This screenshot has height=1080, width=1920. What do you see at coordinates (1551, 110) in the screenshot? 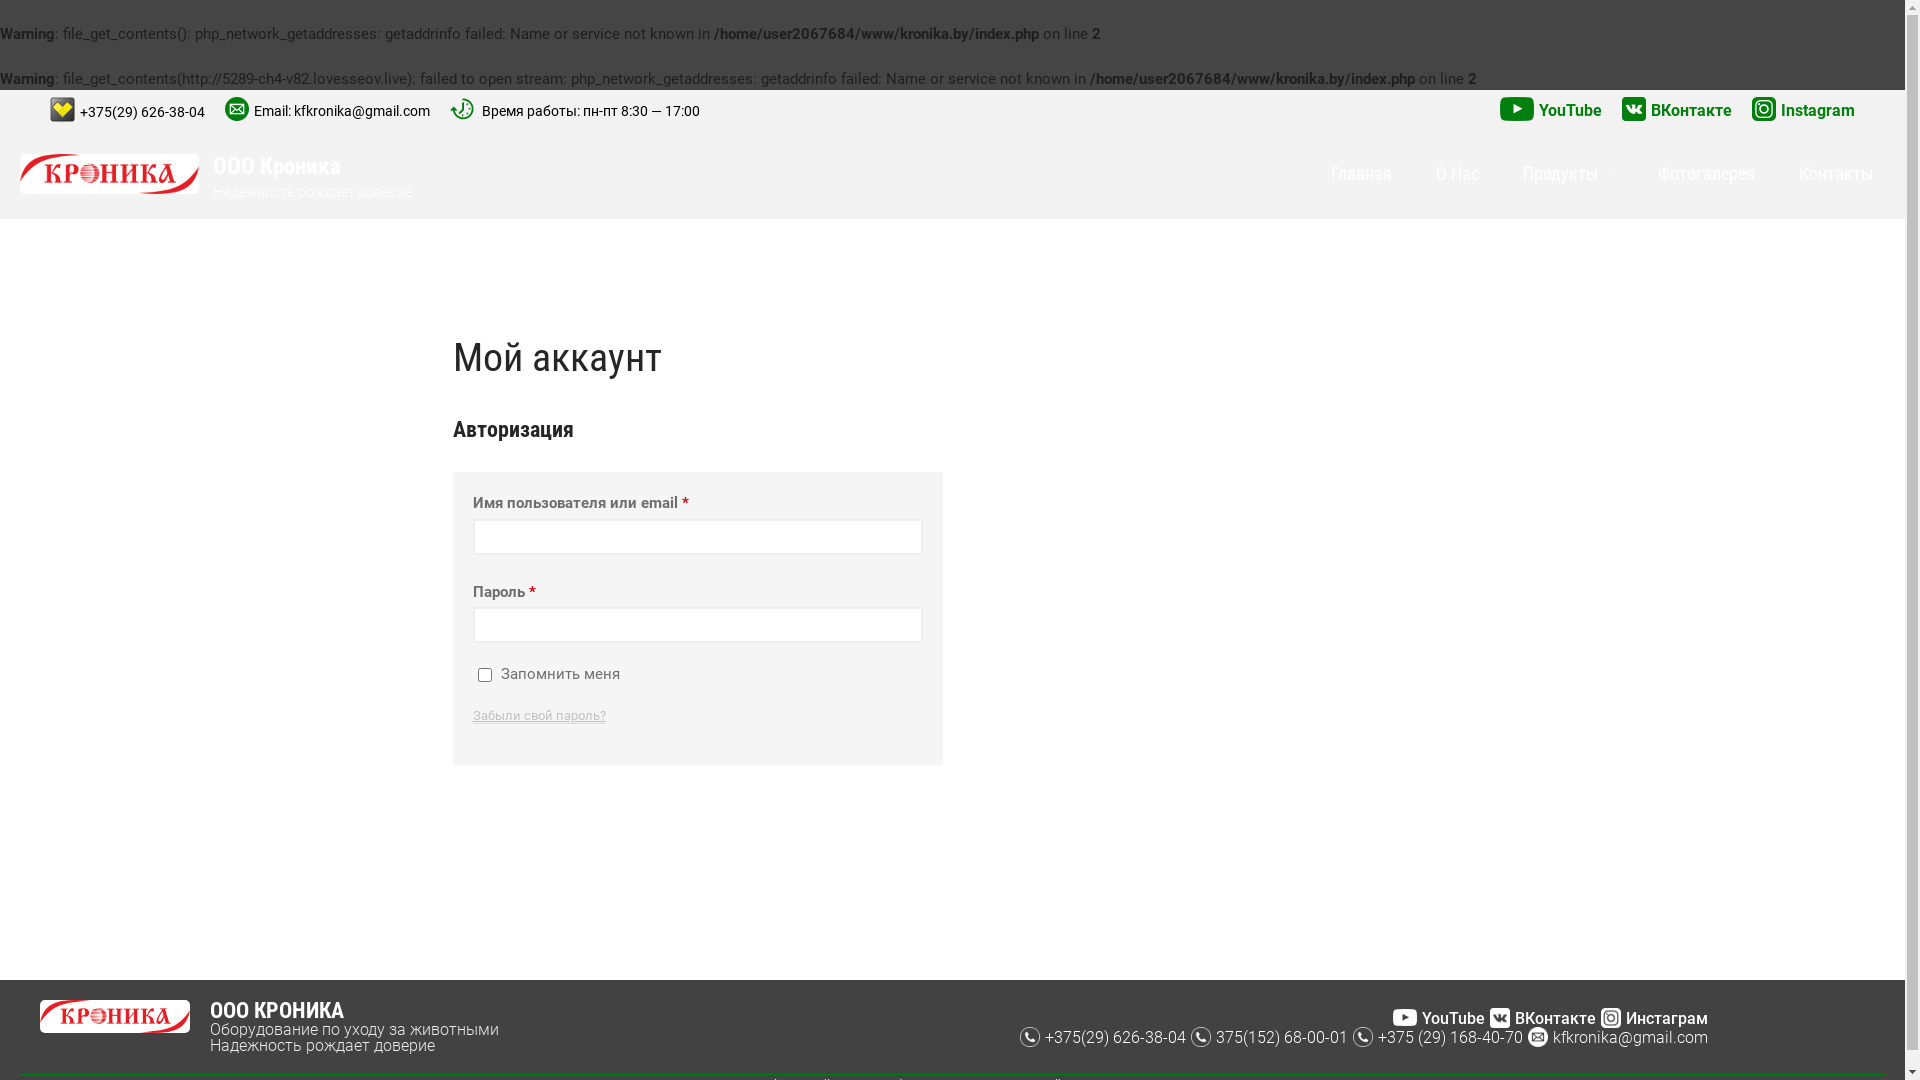
I see `YouTube` at bounding box center [1551, 110].